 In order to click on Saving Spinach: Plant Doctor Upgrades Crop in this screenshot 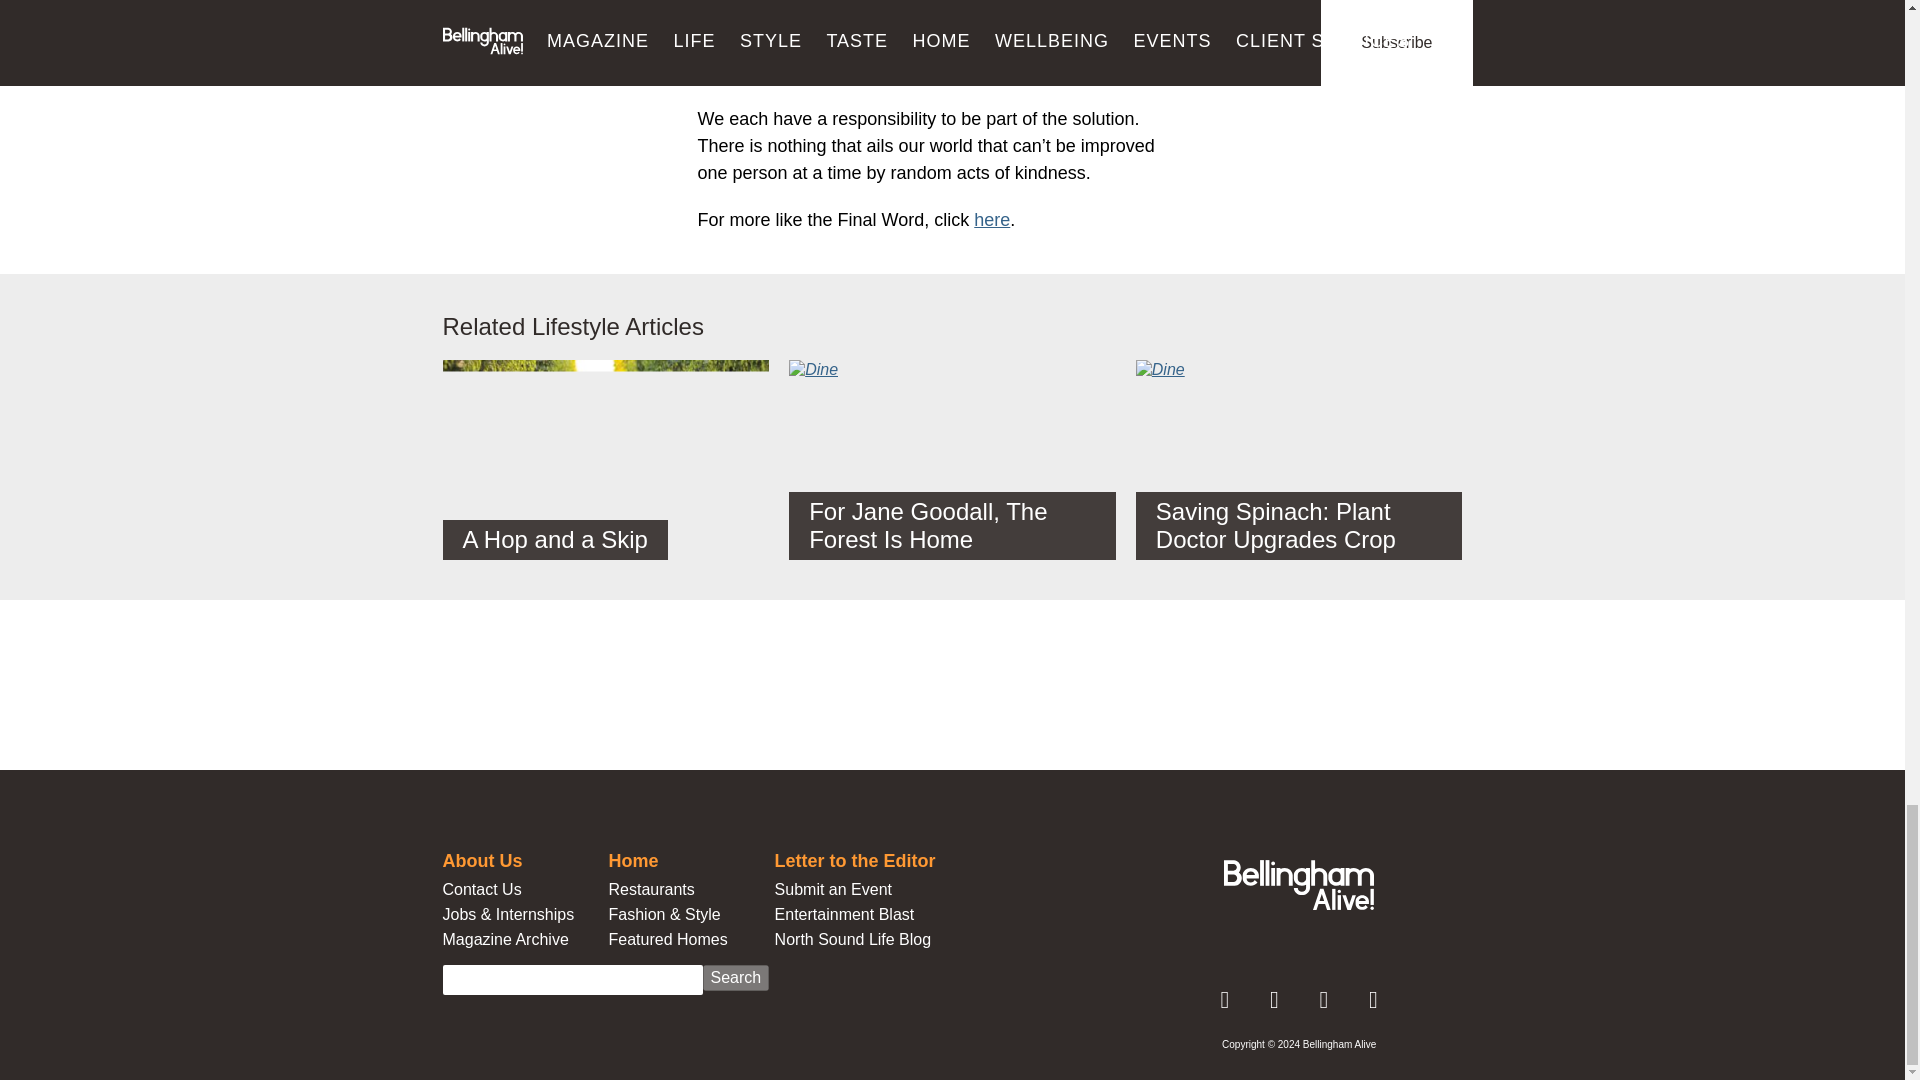, I will do `click(1300, 460)`.